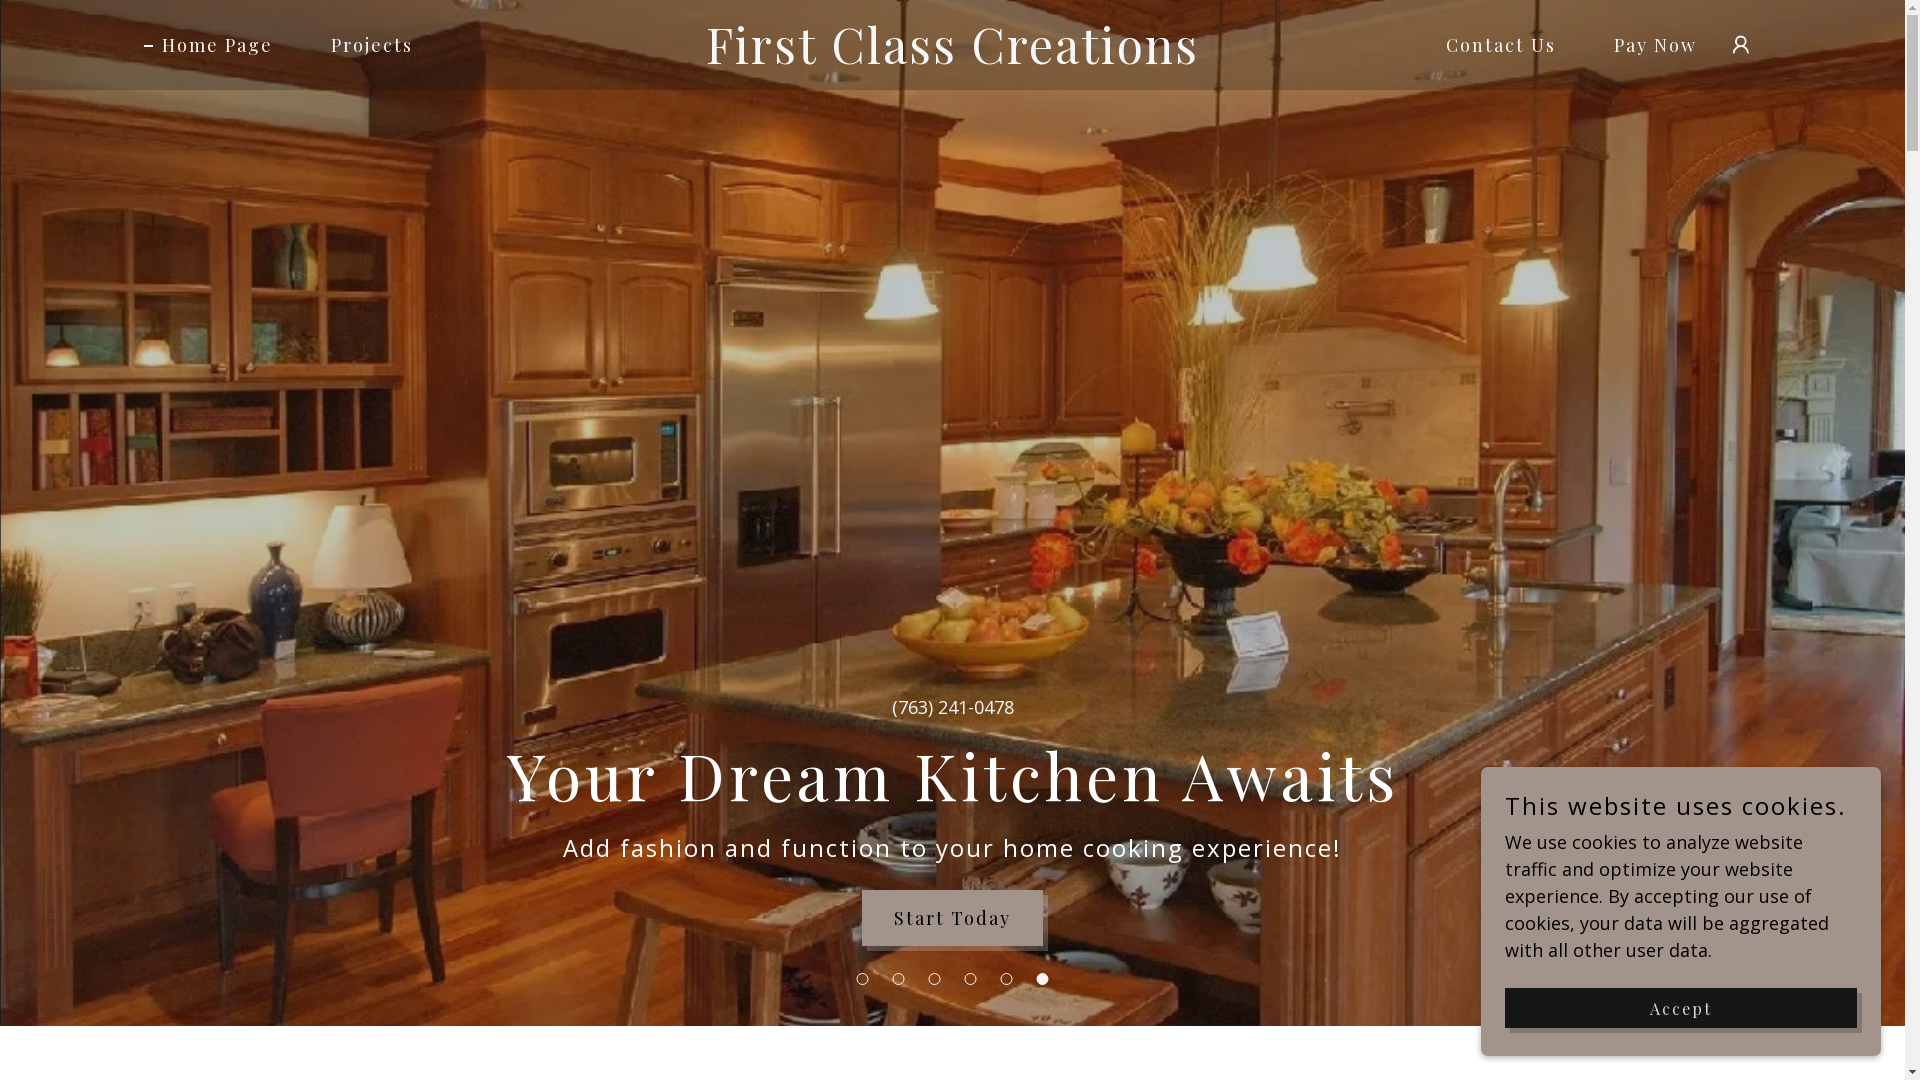 The height and width of the screenshot is (1080, 1920). I want to click on (763) 241-0478, so click(952, 707).